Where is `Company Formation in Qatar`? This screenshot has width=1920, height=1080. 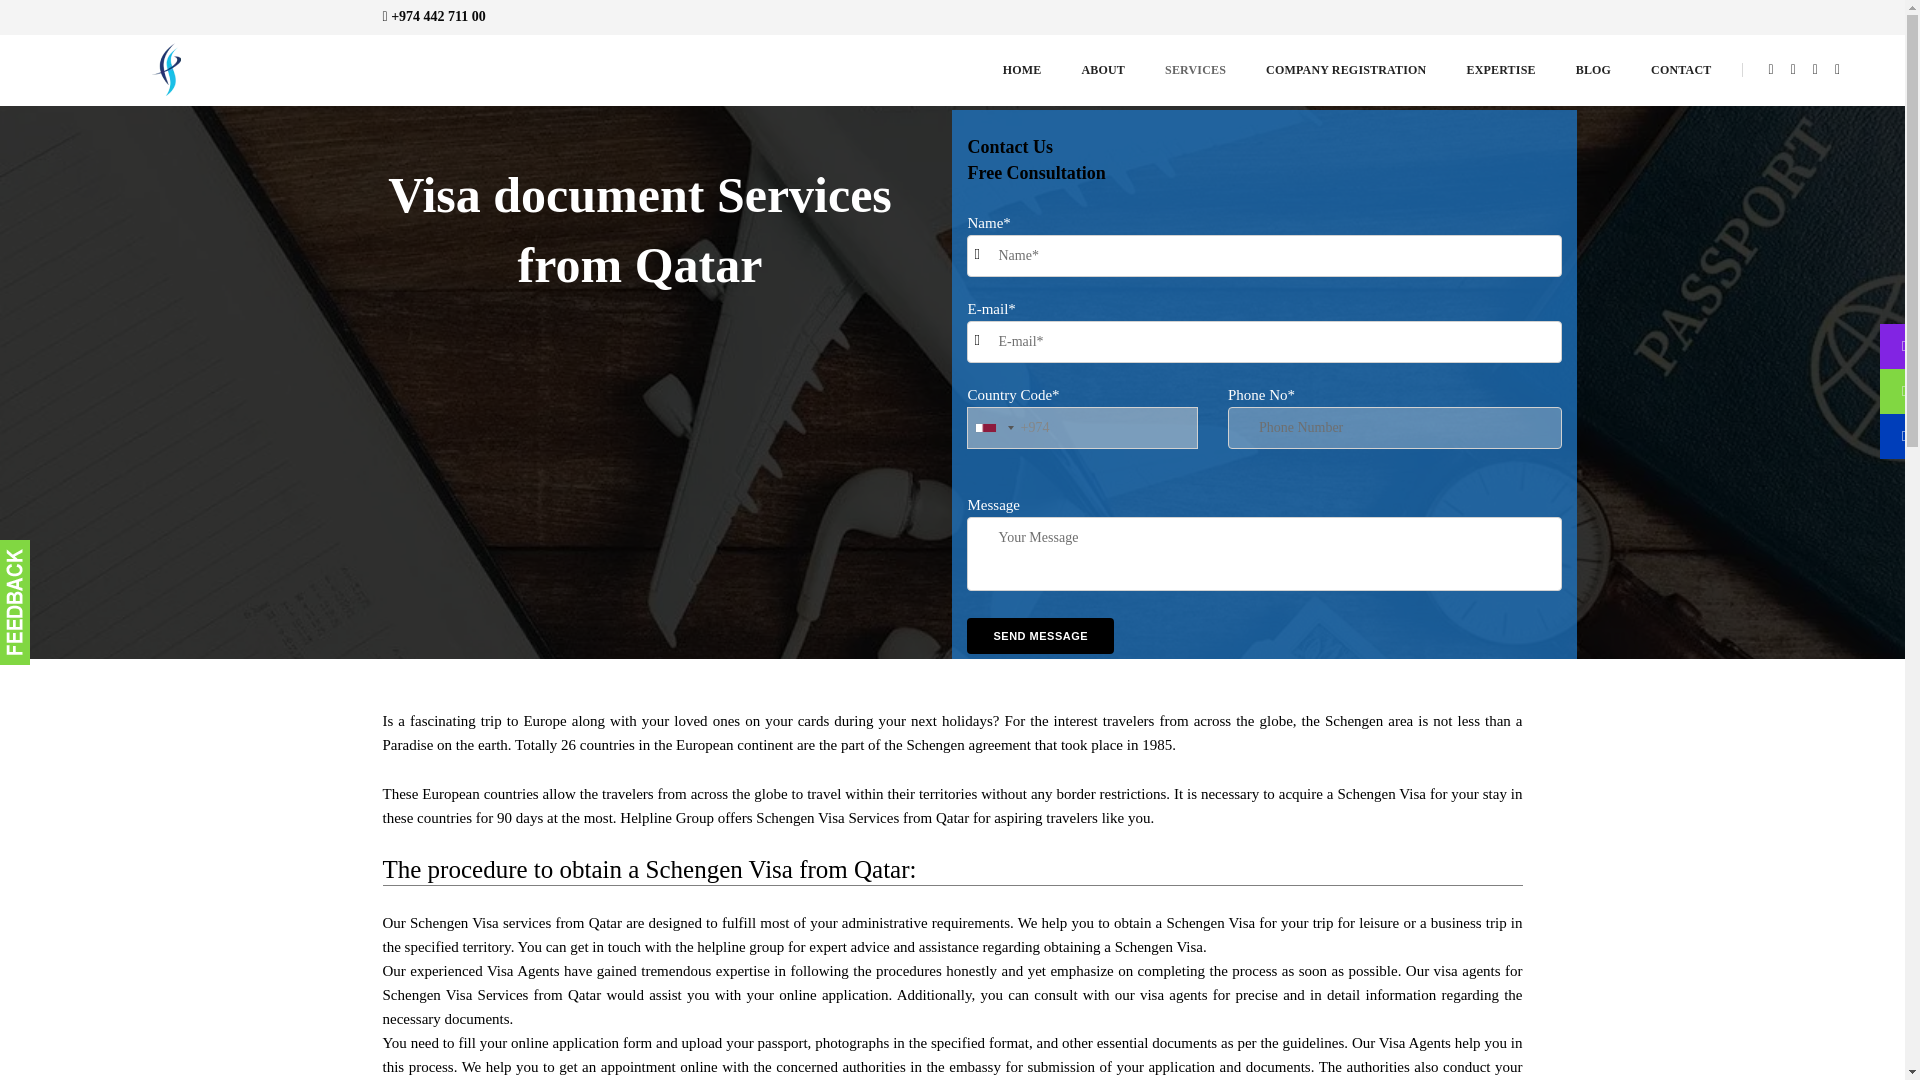 Company Formation in Qatar is located at coordinates (176, 68).